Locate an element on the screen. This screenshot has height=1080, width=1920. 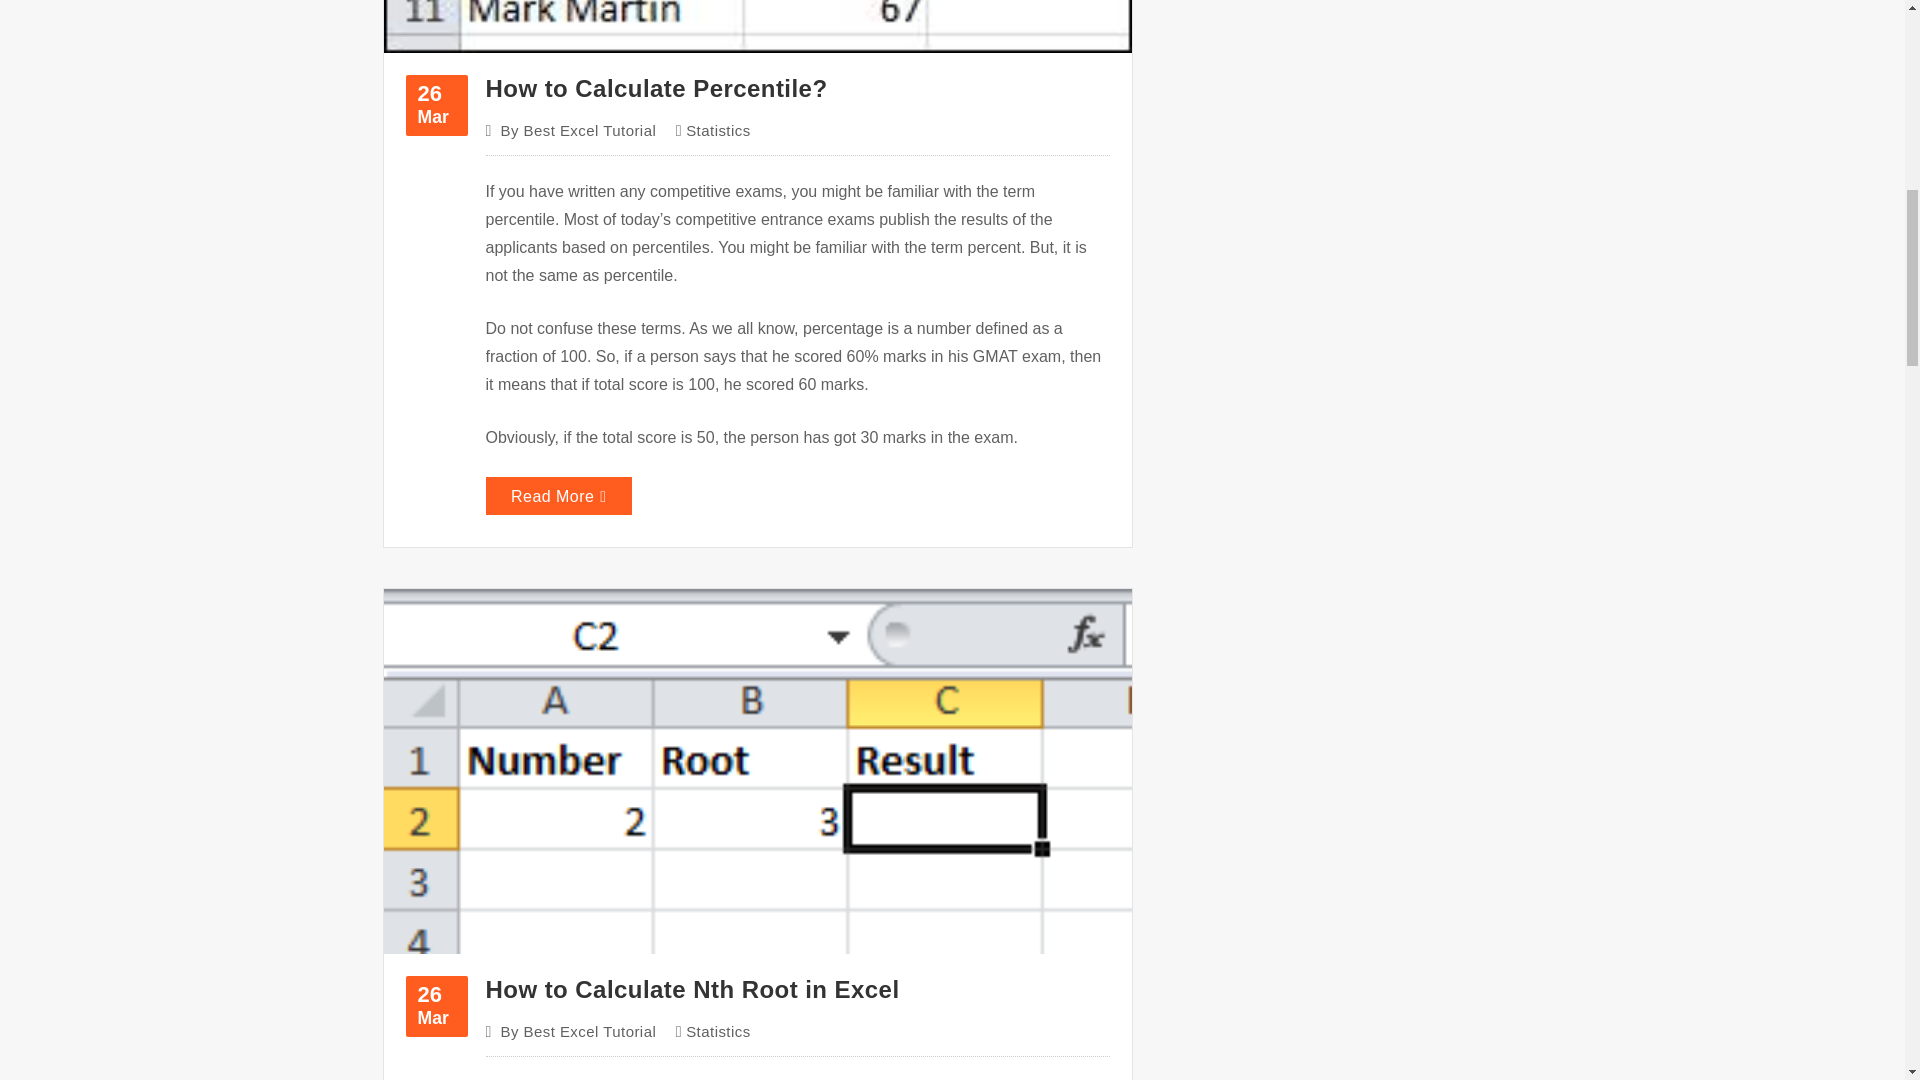
Statistics is located at coordinates (436, 105).